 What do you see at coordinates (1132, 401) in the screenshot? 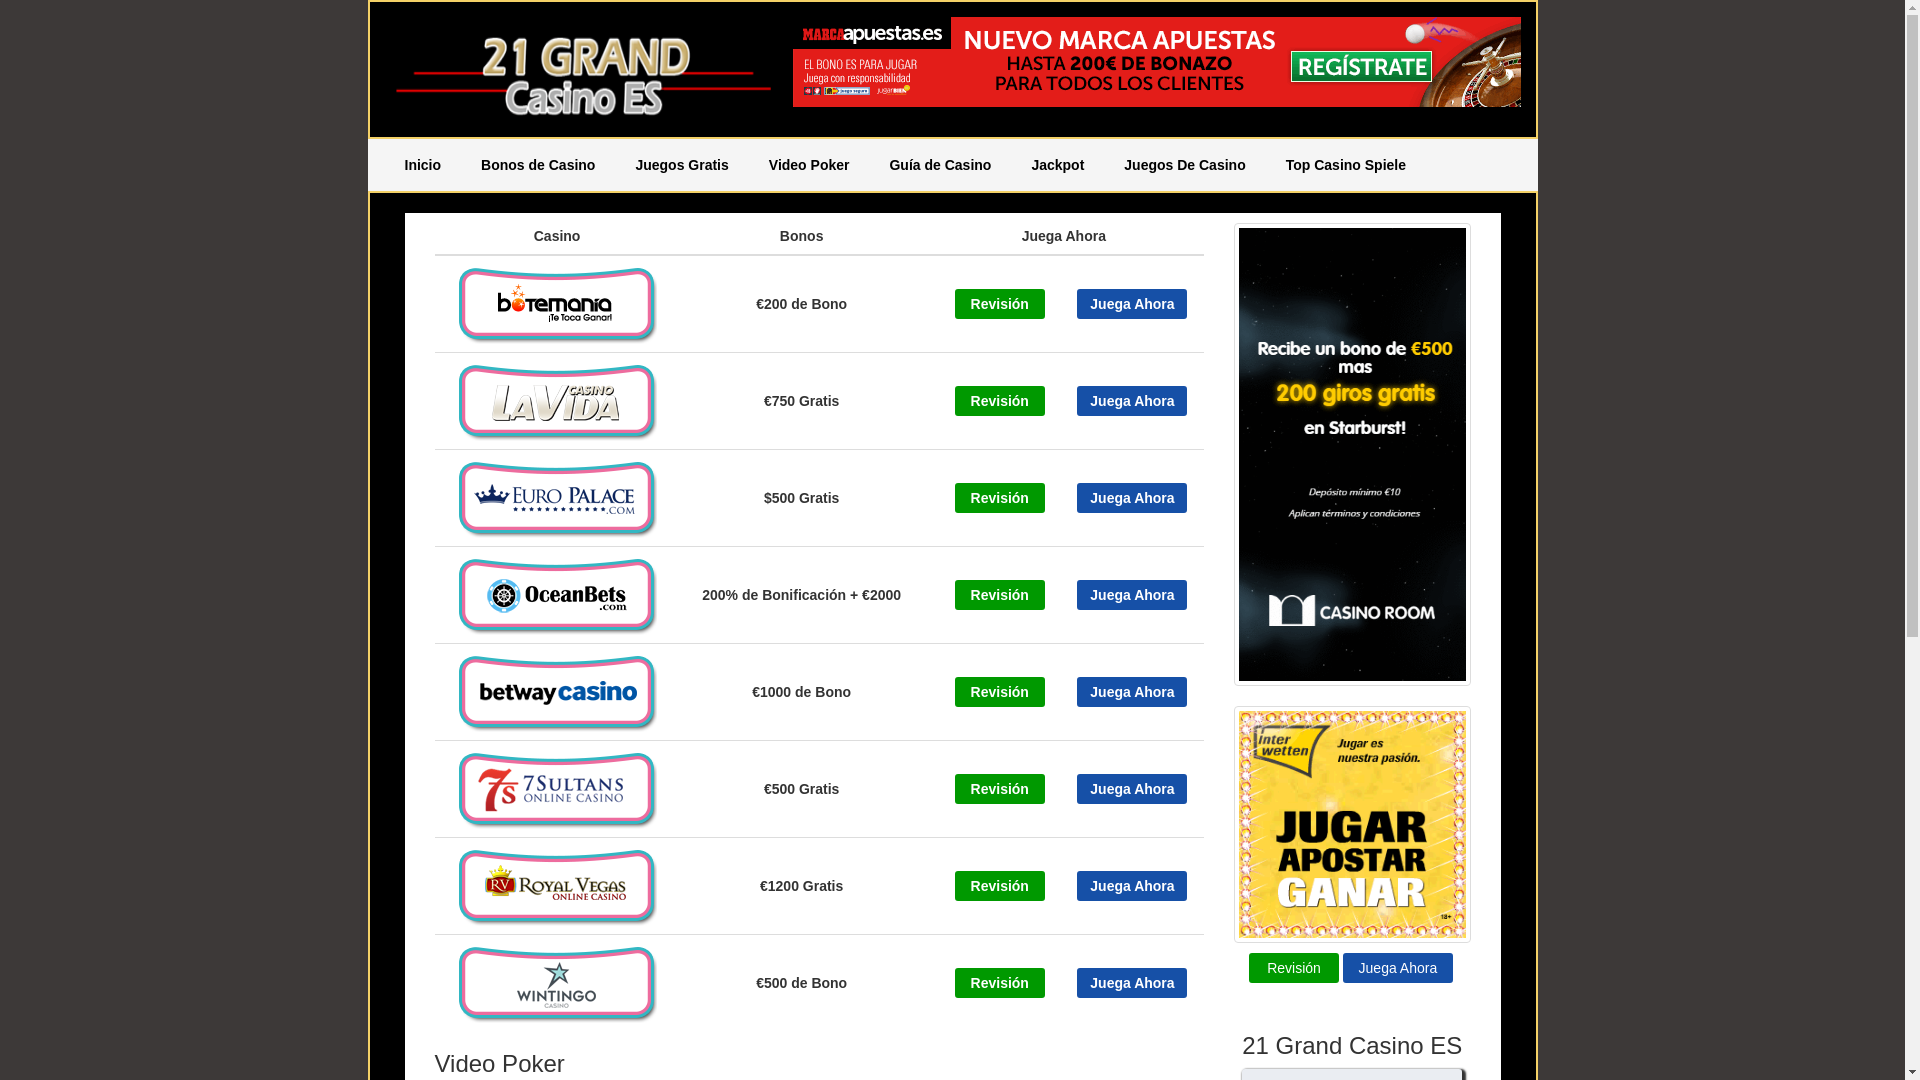
I see `Juega Ahora` at bounding box center [1132, 401].